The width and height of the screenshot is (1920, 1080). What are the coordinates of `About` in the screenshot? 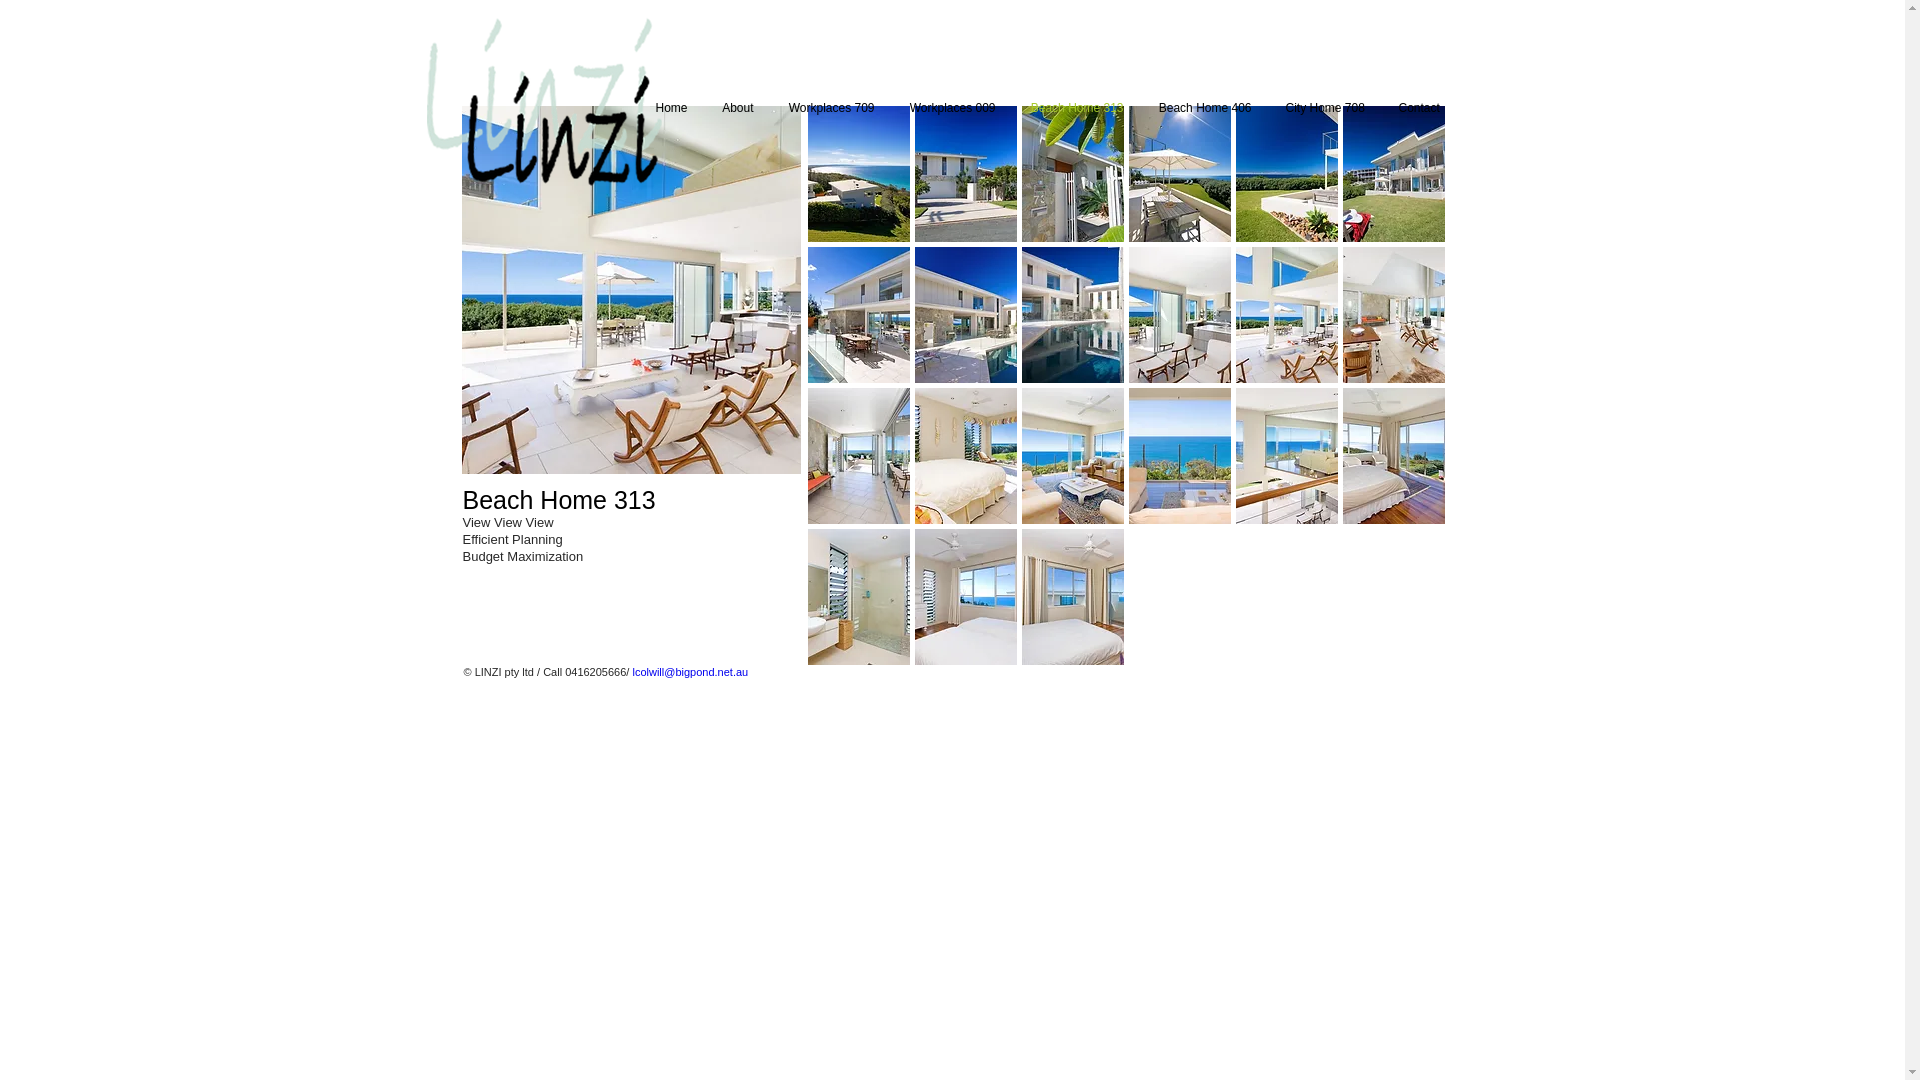 It's located at (737, 108).